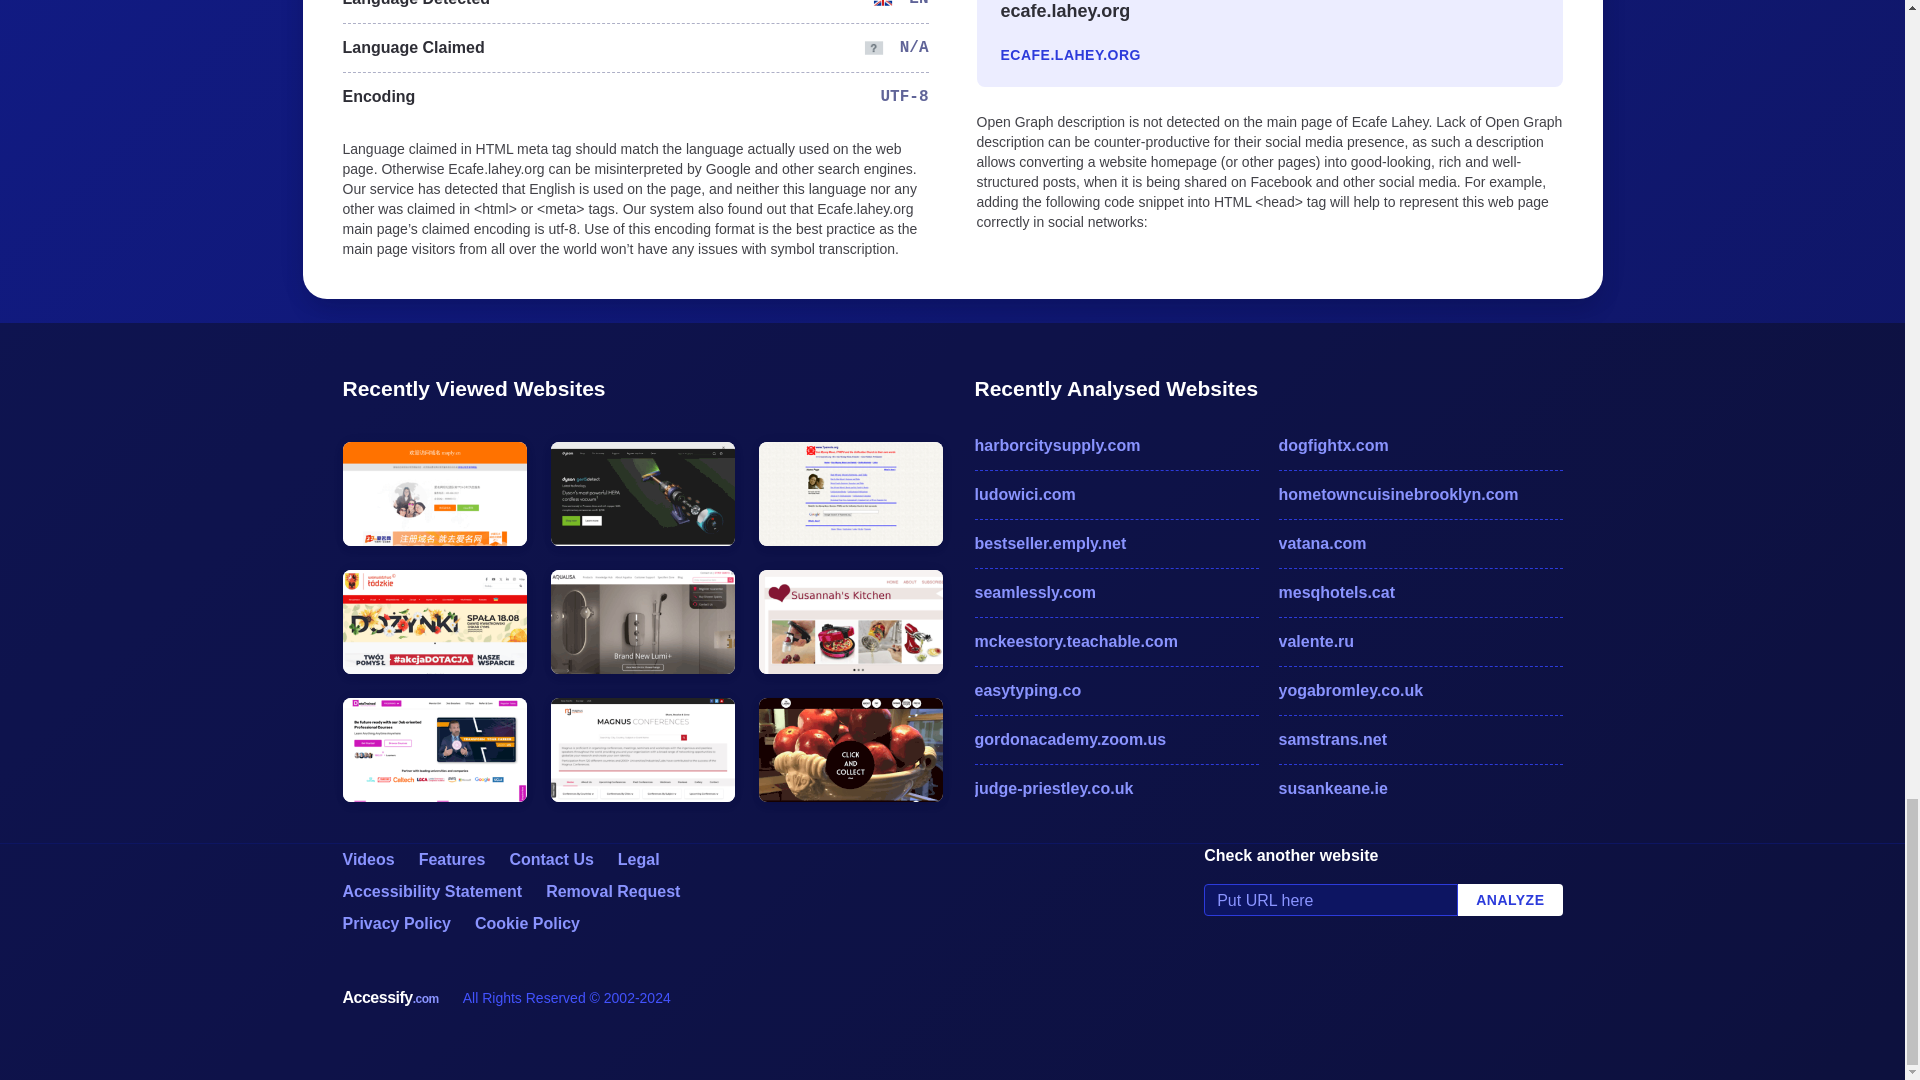  Describe the element at coordinates (367, 860) in the screenshot. I see `Screencasts: video tutorials and guides` at that location.